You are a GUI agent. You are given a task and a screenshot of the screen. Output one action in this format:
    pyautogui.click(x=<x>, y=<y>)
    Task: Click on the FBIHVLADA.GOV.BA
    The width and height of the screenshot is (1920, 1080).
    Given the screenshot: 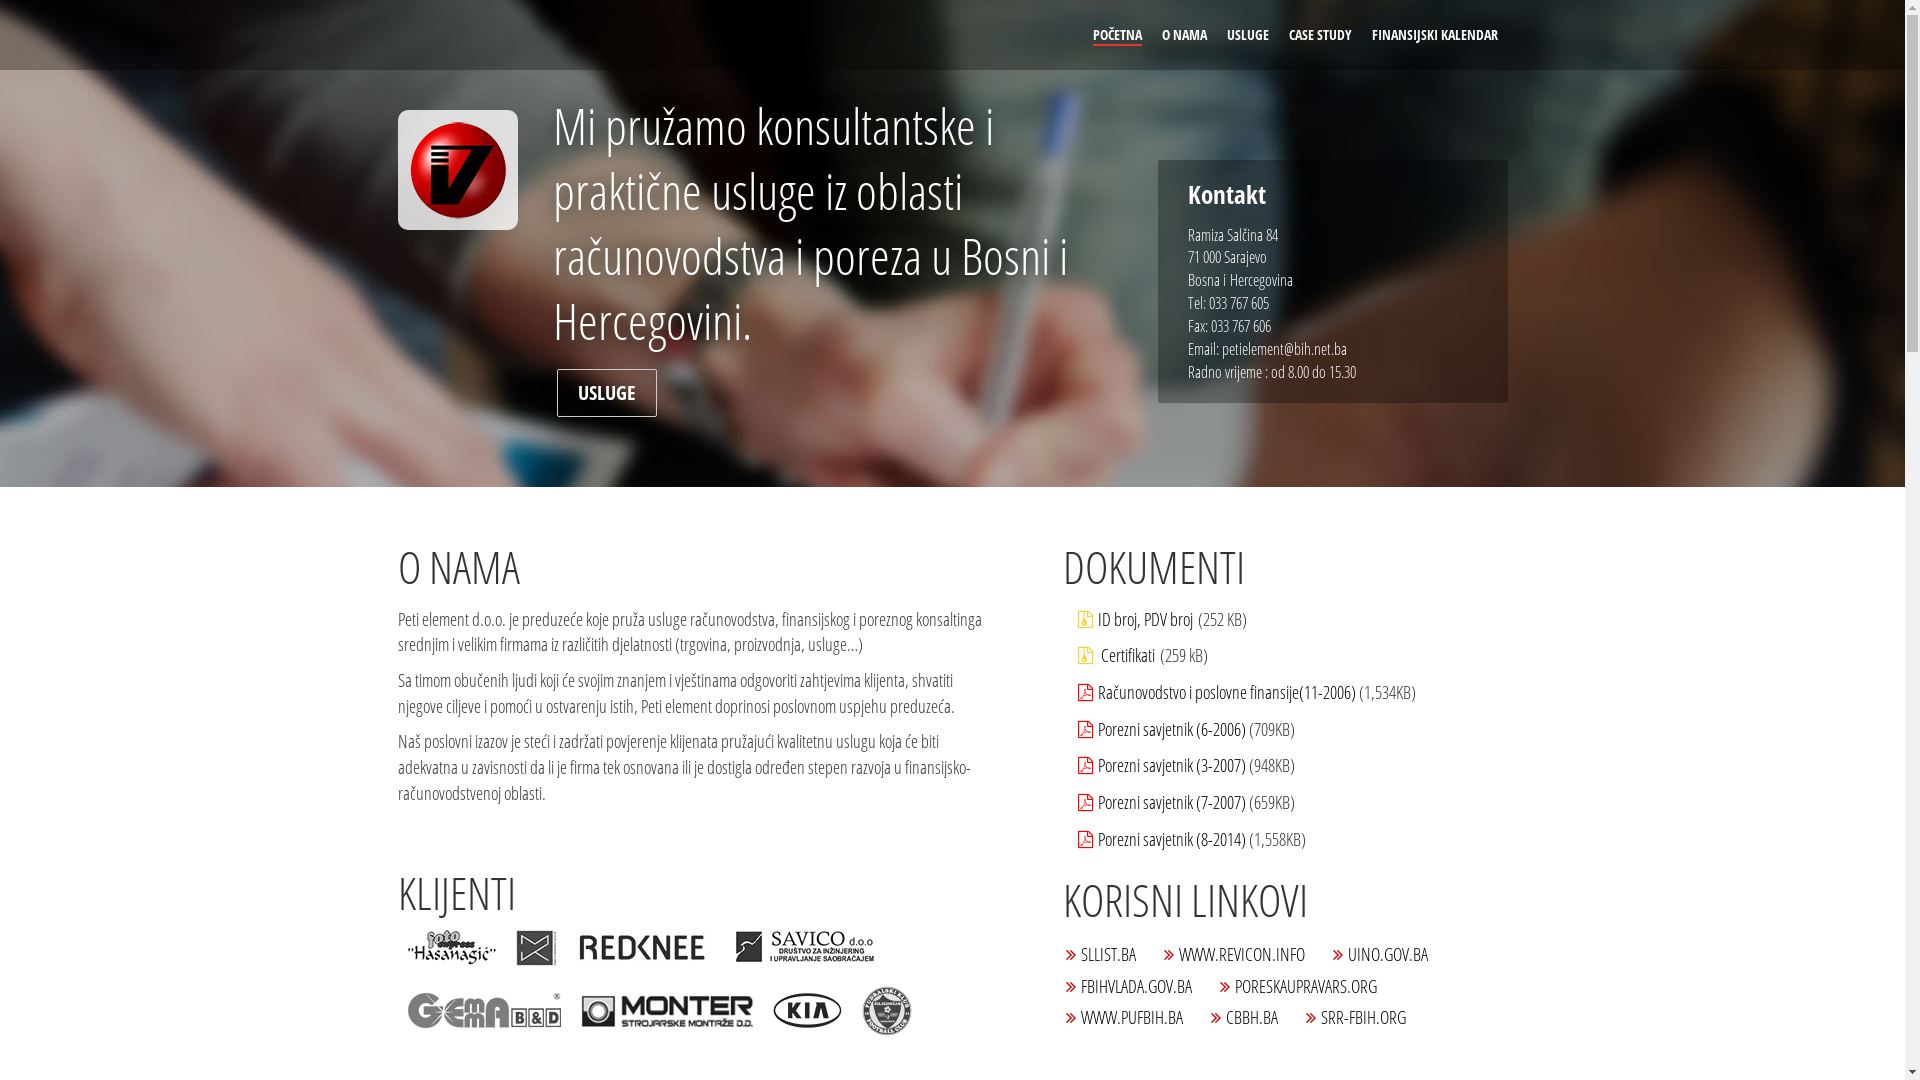 What is the action you would take?
    pyautogui.click(x=1136, y=986)
    